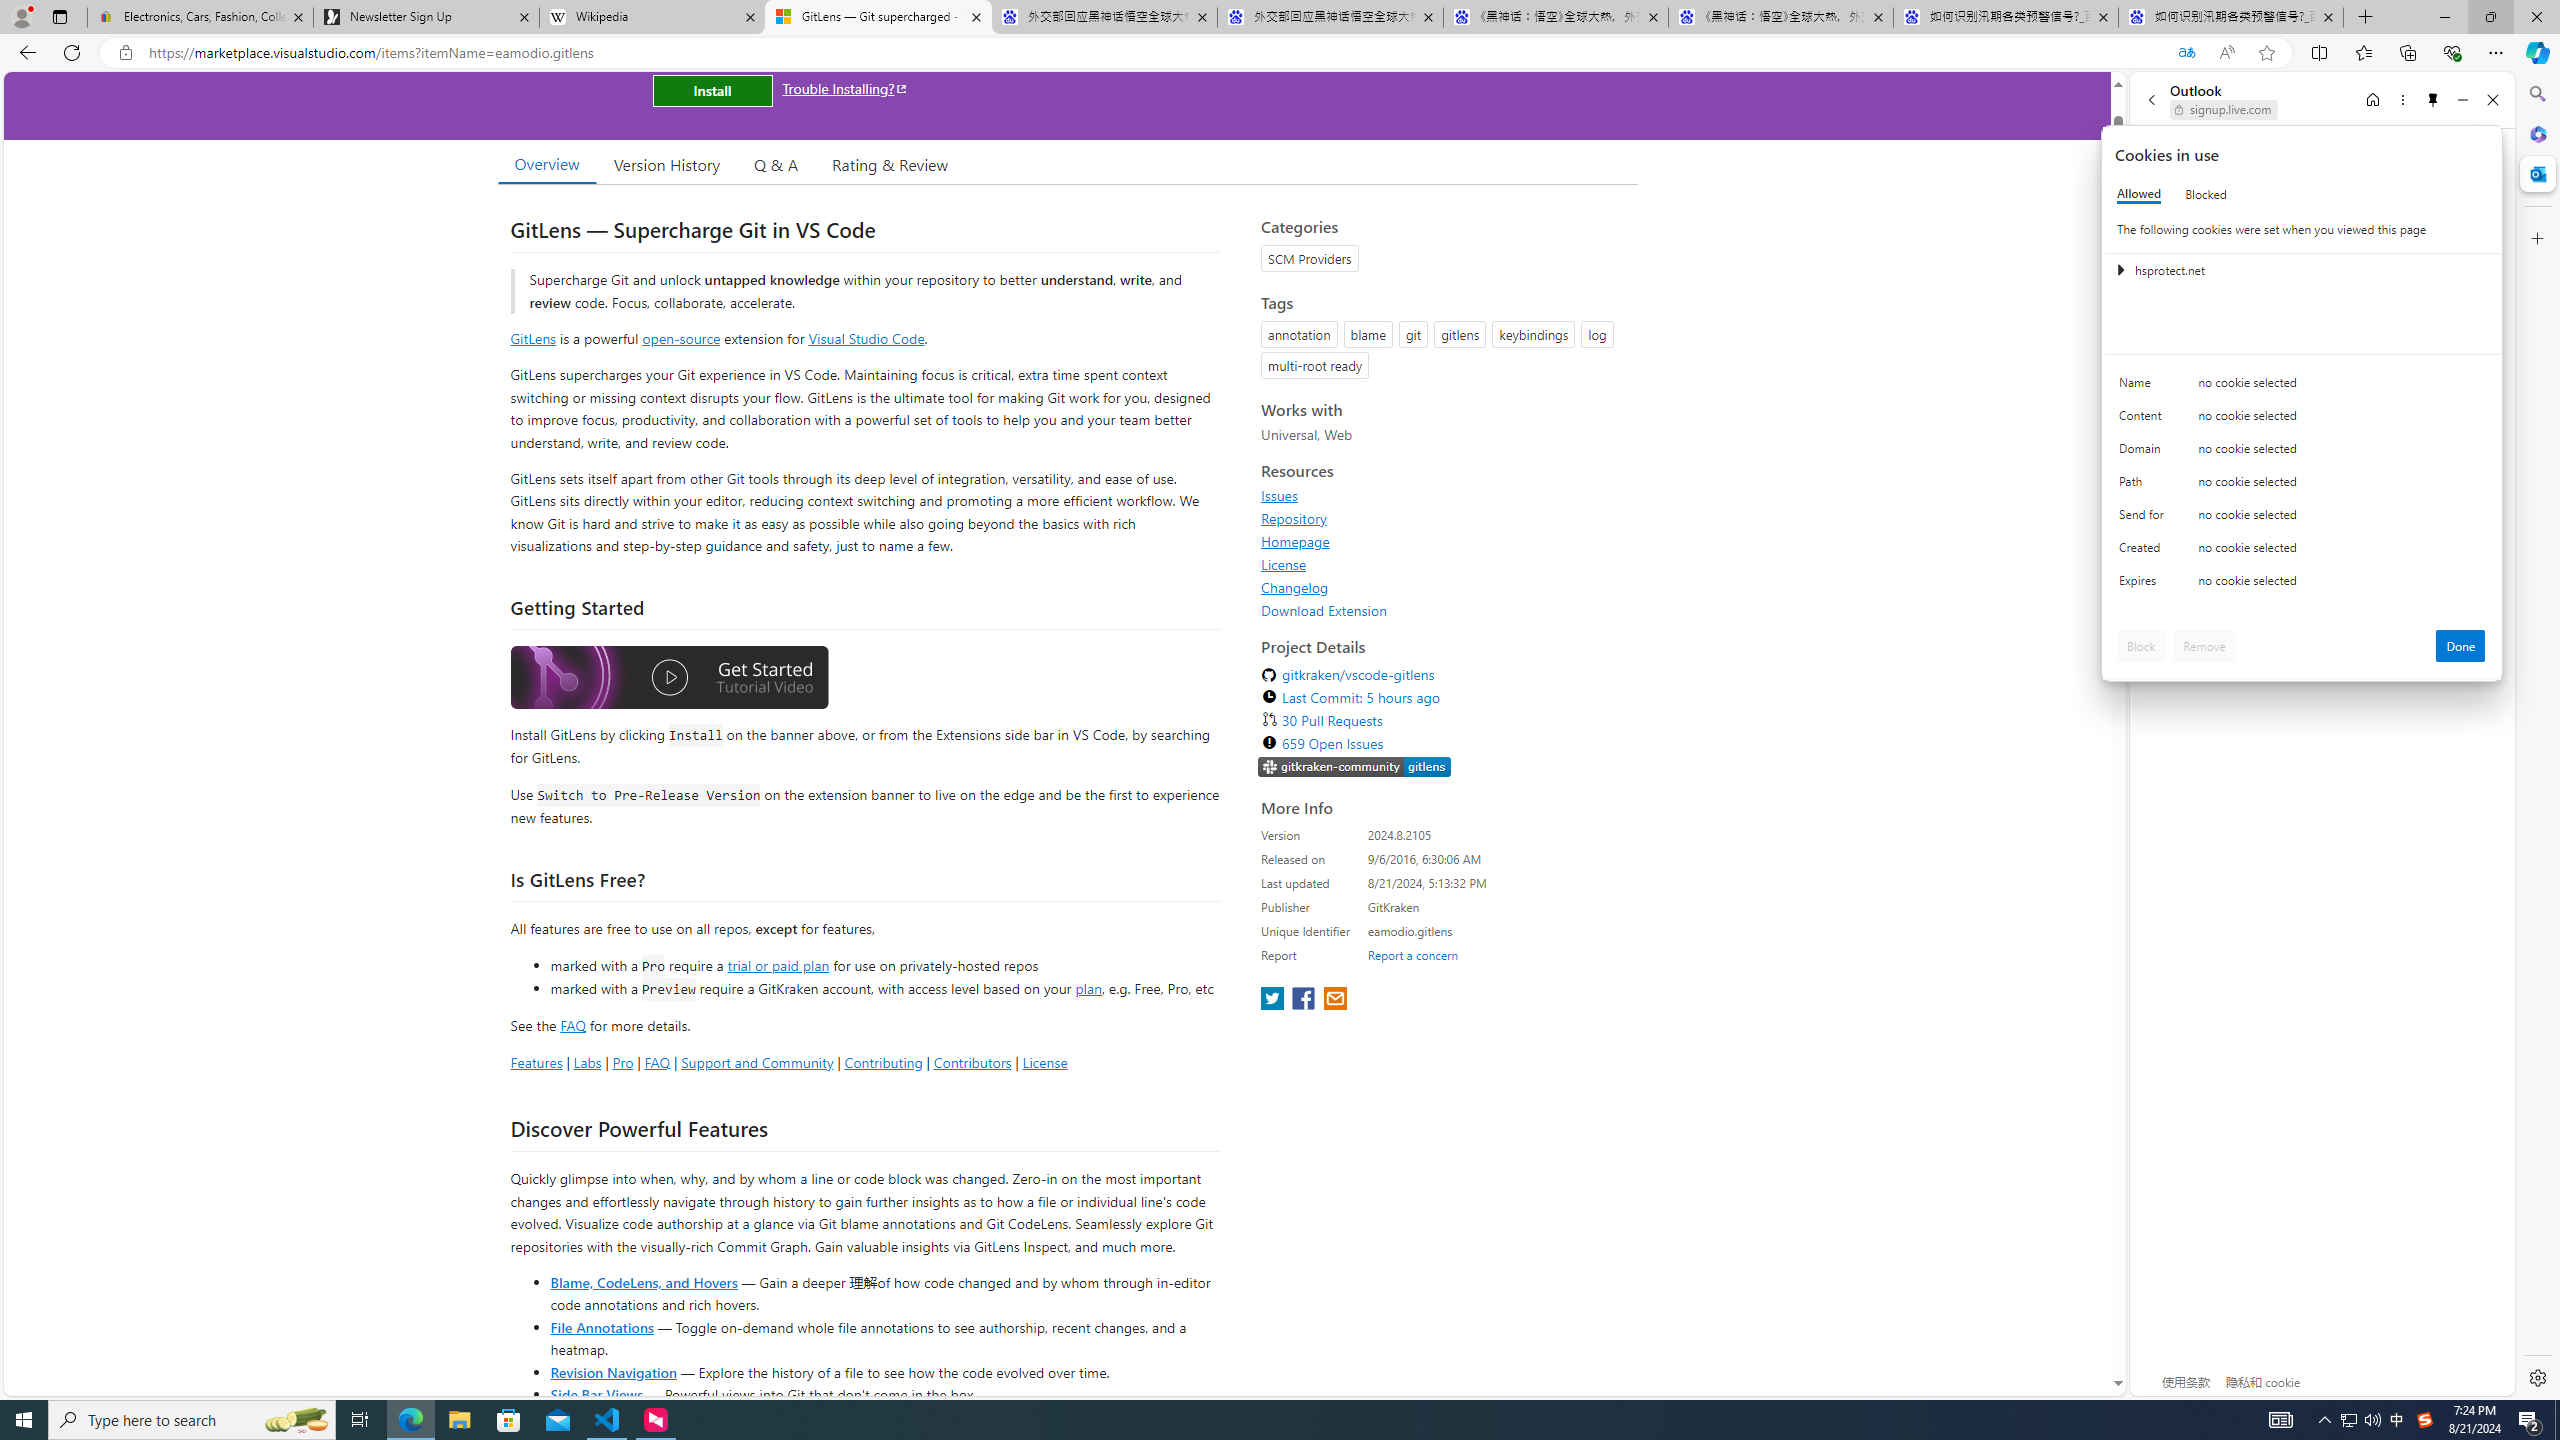 The height and width of the screenshot is (1440, 2560). I want to click on Path, so click(2145, 486).